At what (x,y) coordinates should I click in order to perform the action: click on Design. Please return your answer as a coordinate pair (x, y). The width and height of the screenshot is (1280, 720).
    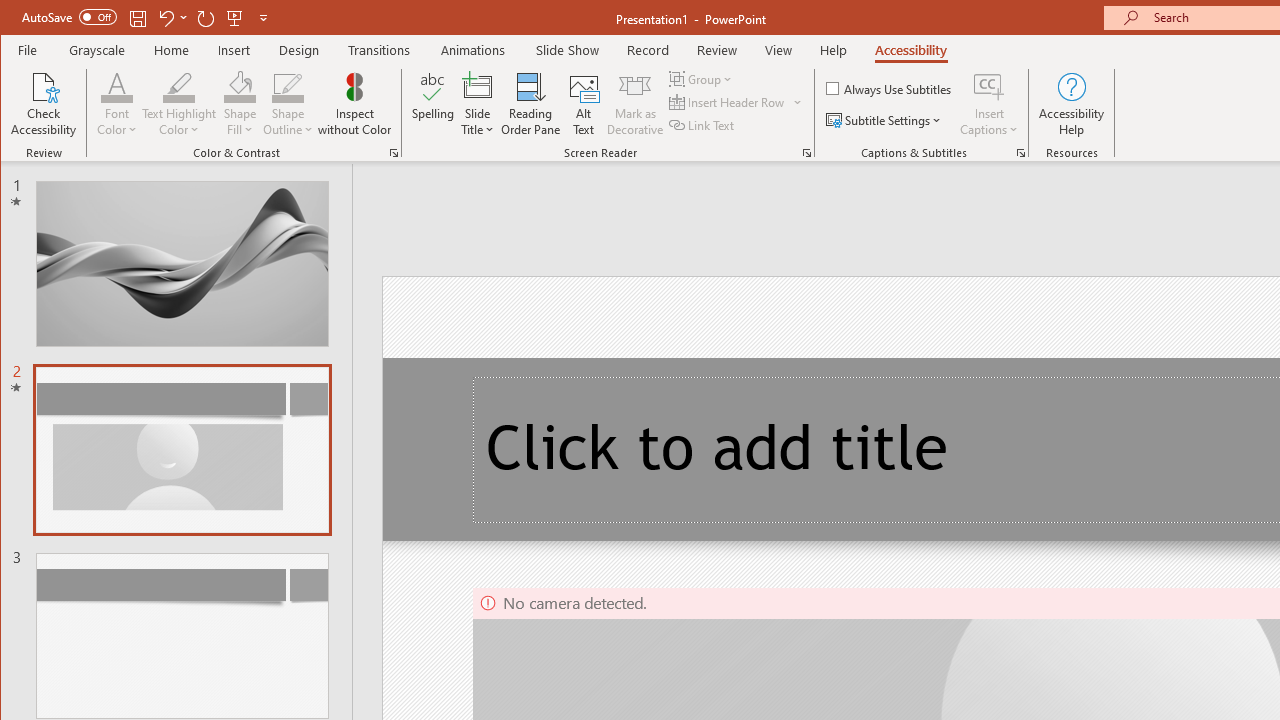
    Looking at the image, I should click on (299, 50).